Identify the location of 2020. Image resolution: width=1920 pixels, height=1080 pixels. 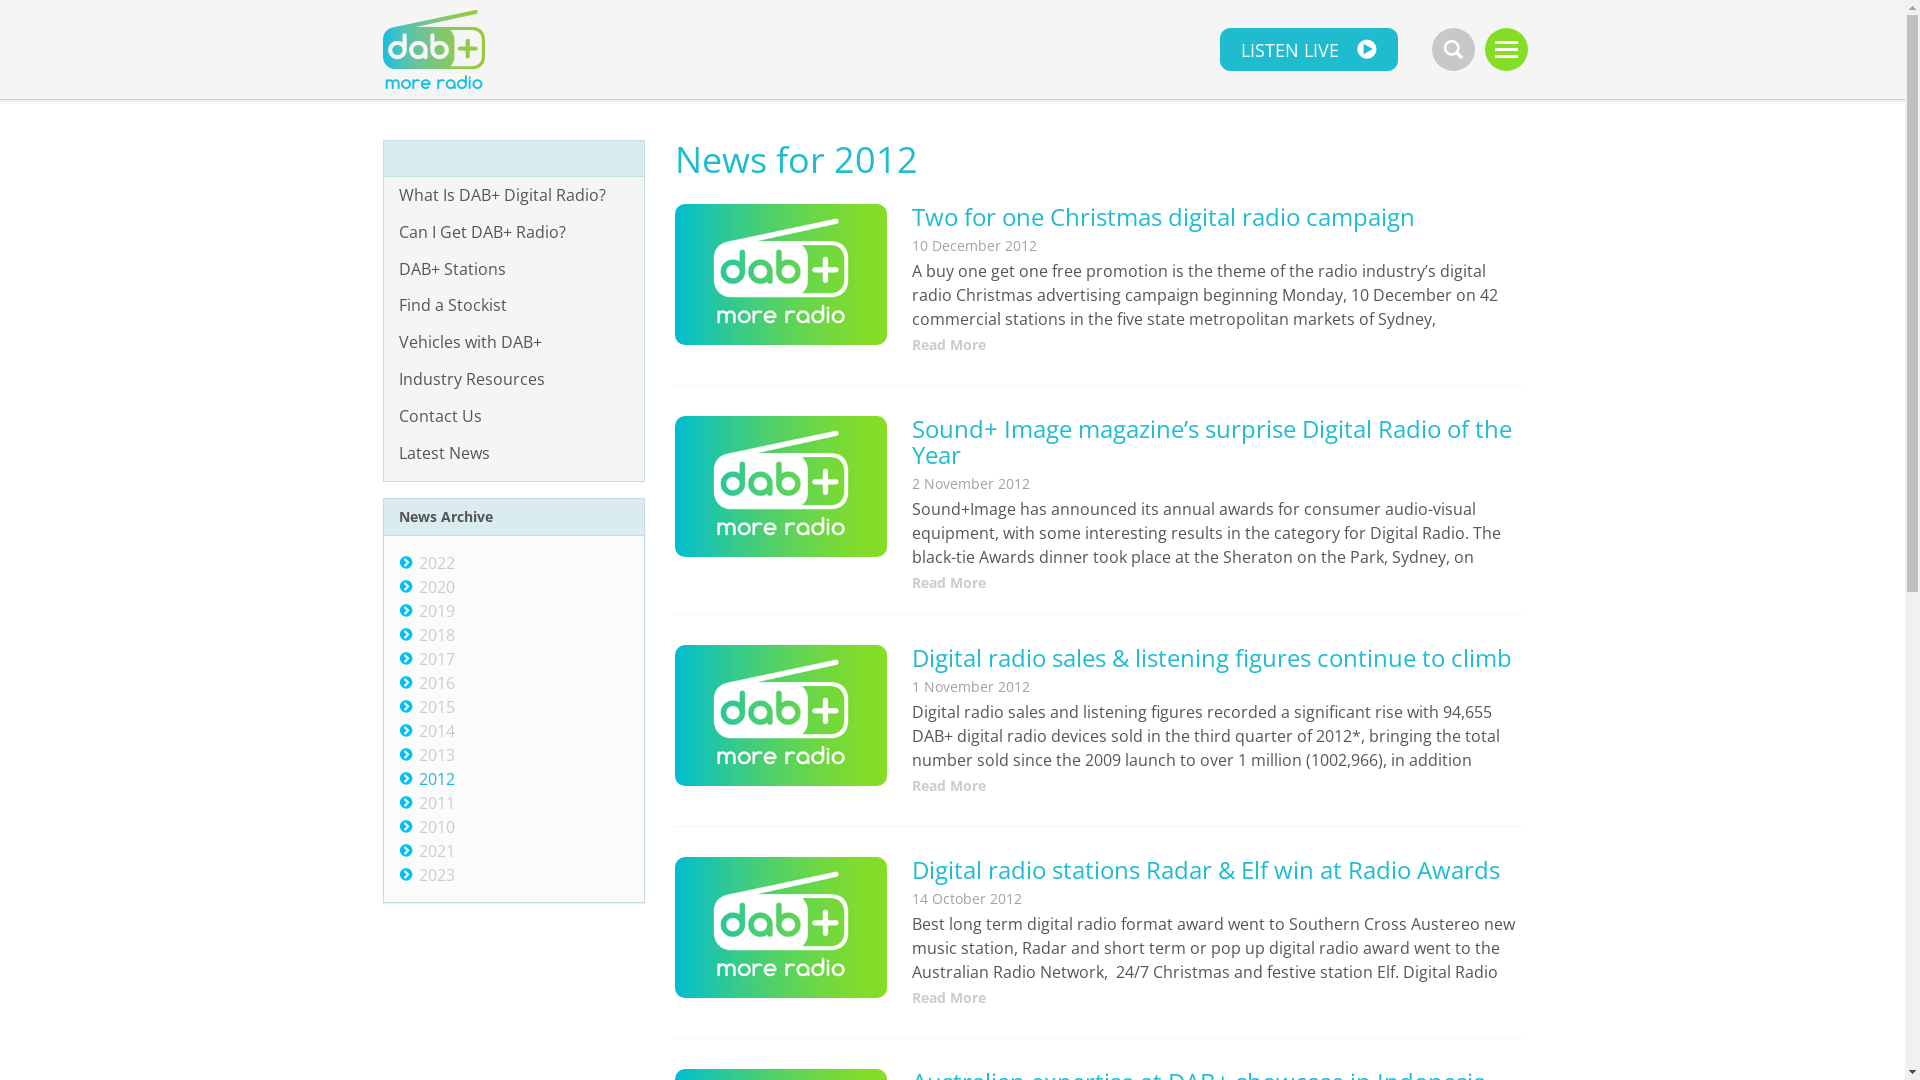
(436, 587).